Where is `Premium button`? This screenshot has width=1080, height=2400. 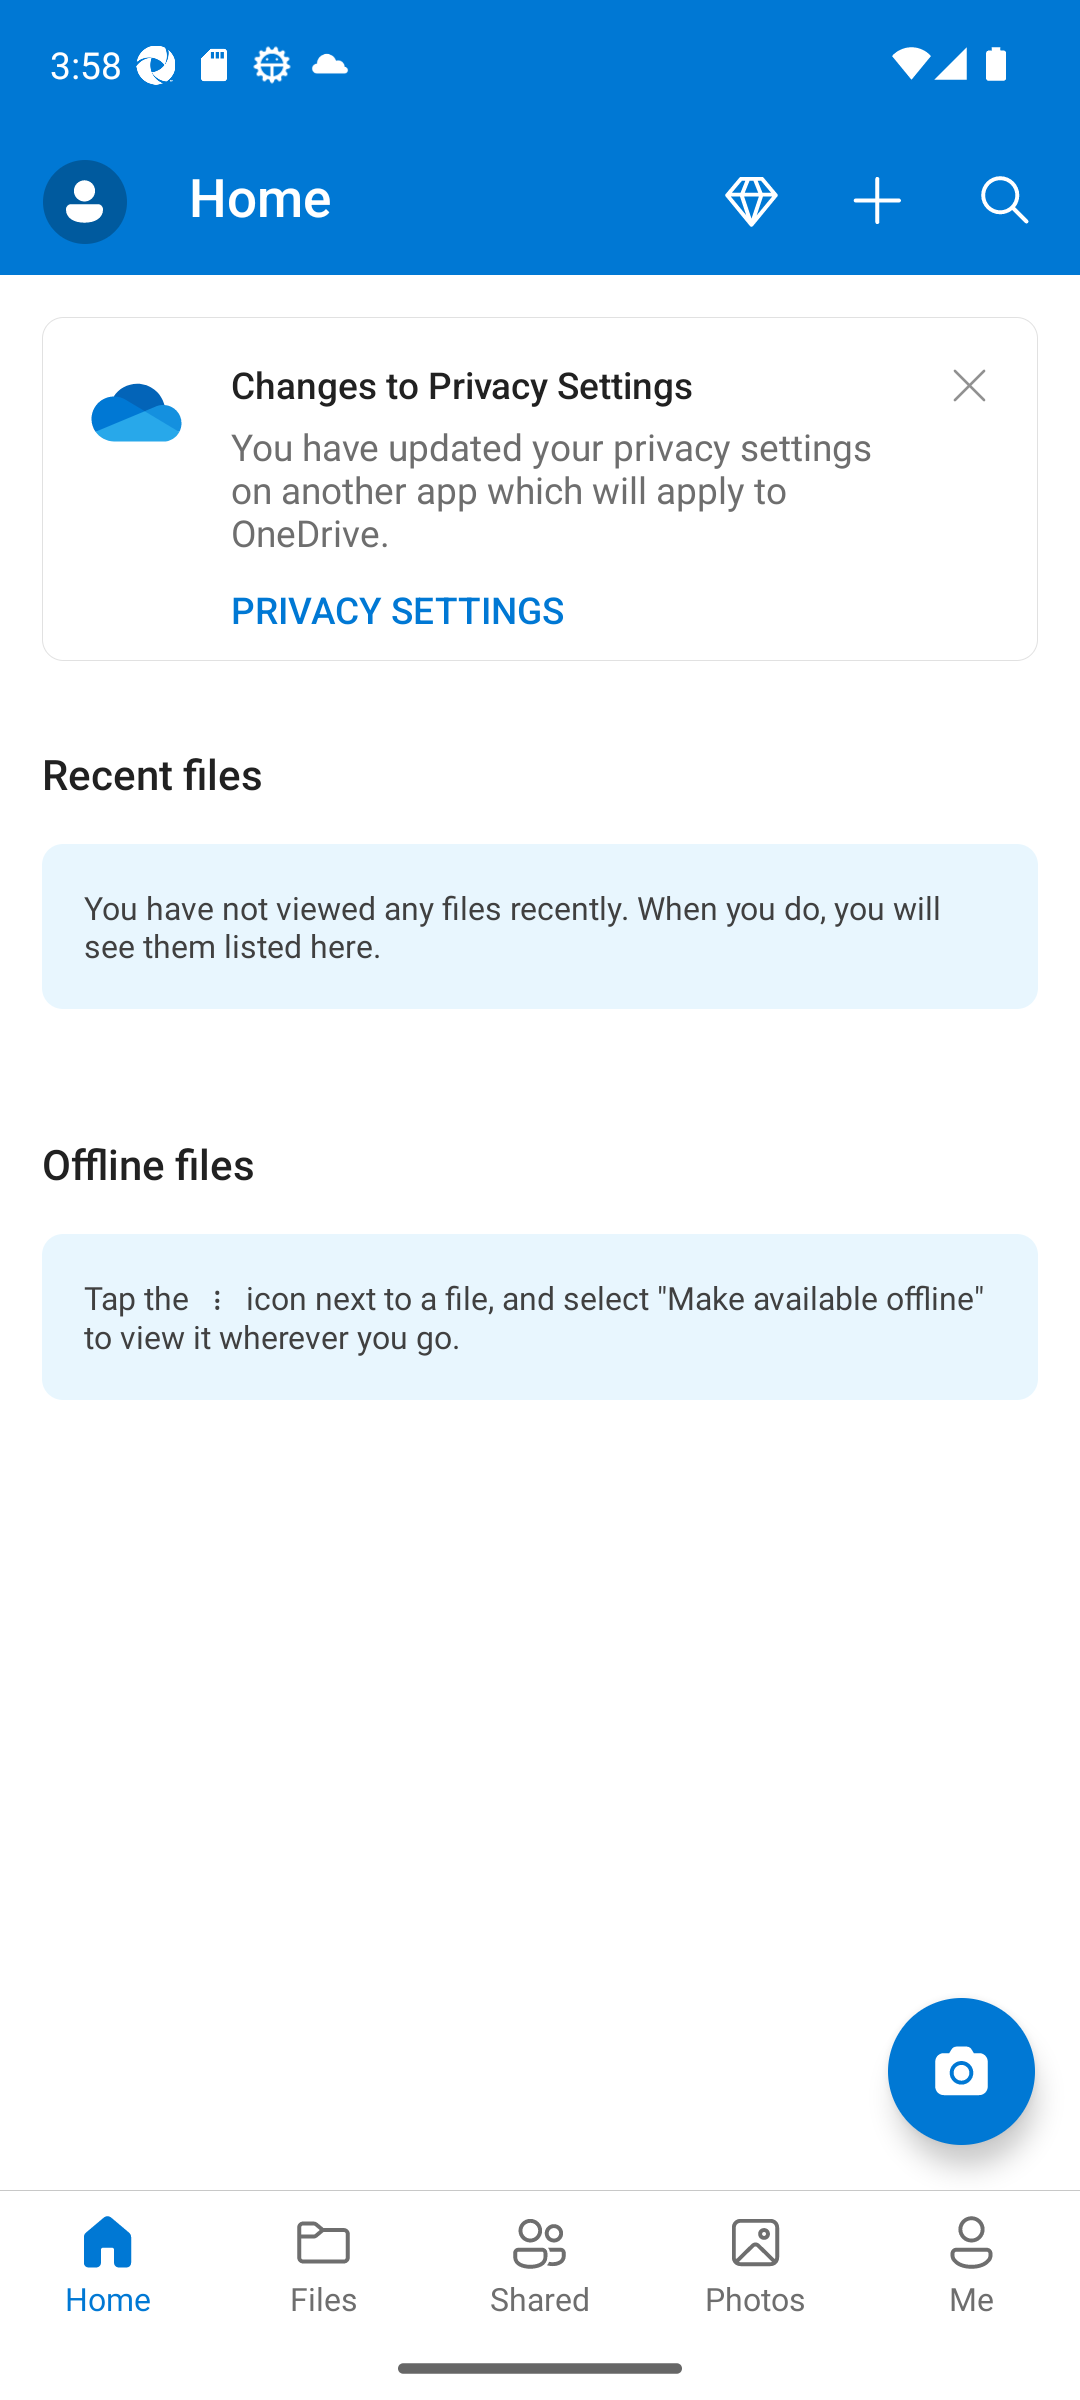
Premium button is located at coordinates (751, 202).